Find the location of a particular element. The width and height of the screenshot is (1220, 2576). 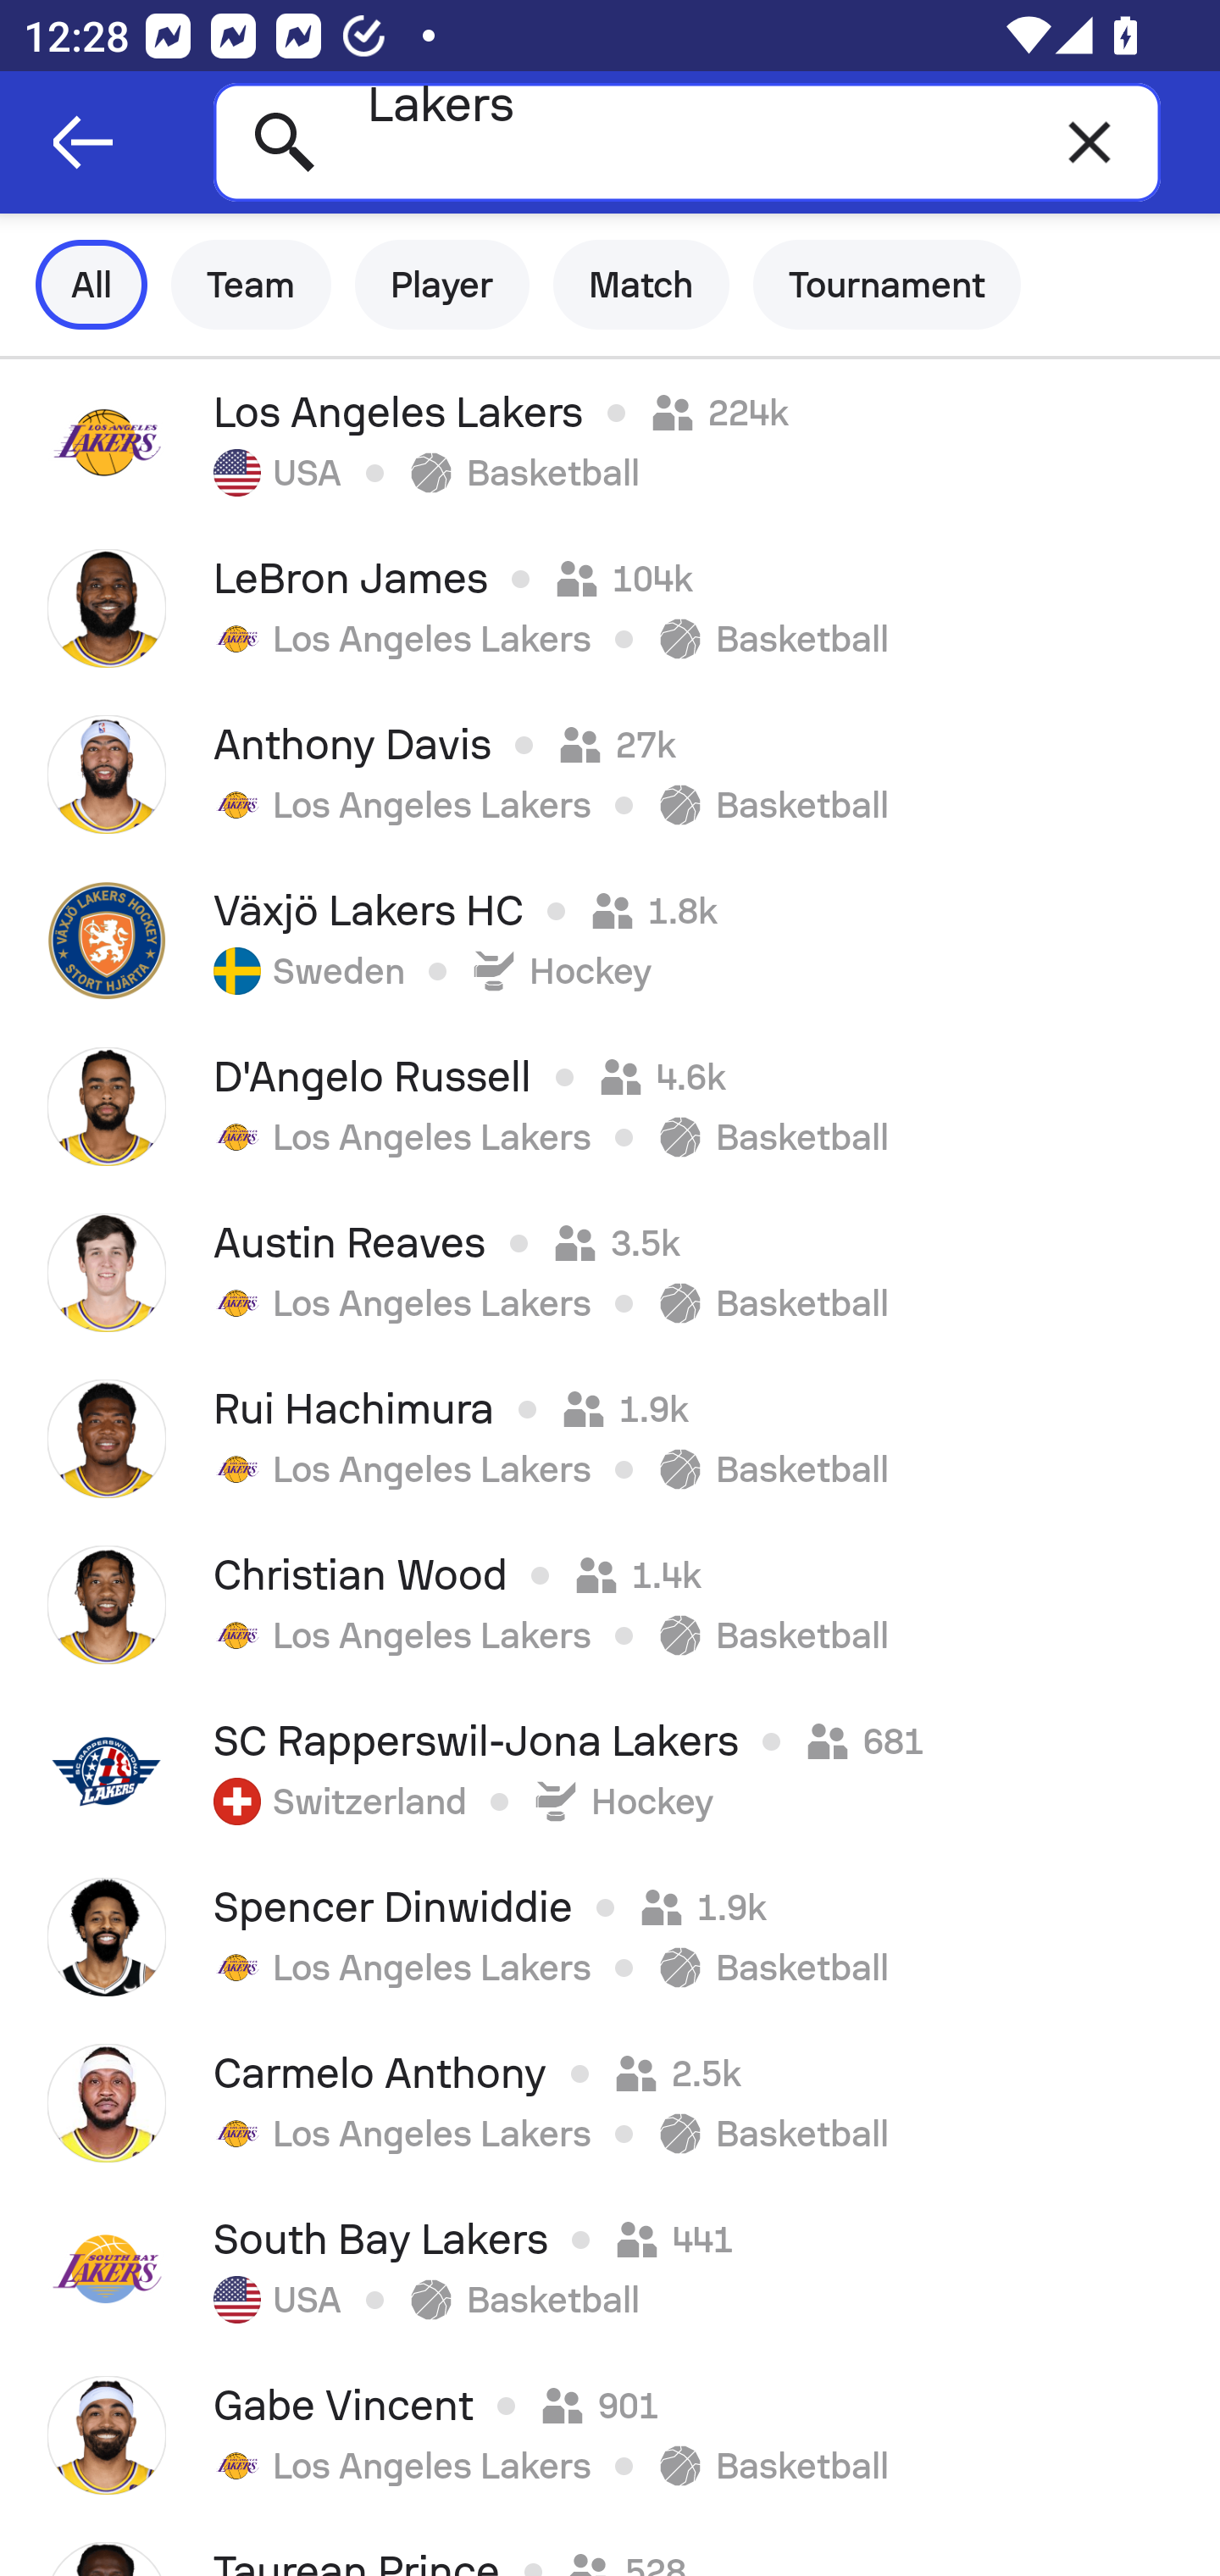

Player is located at coordinates (442, 285).